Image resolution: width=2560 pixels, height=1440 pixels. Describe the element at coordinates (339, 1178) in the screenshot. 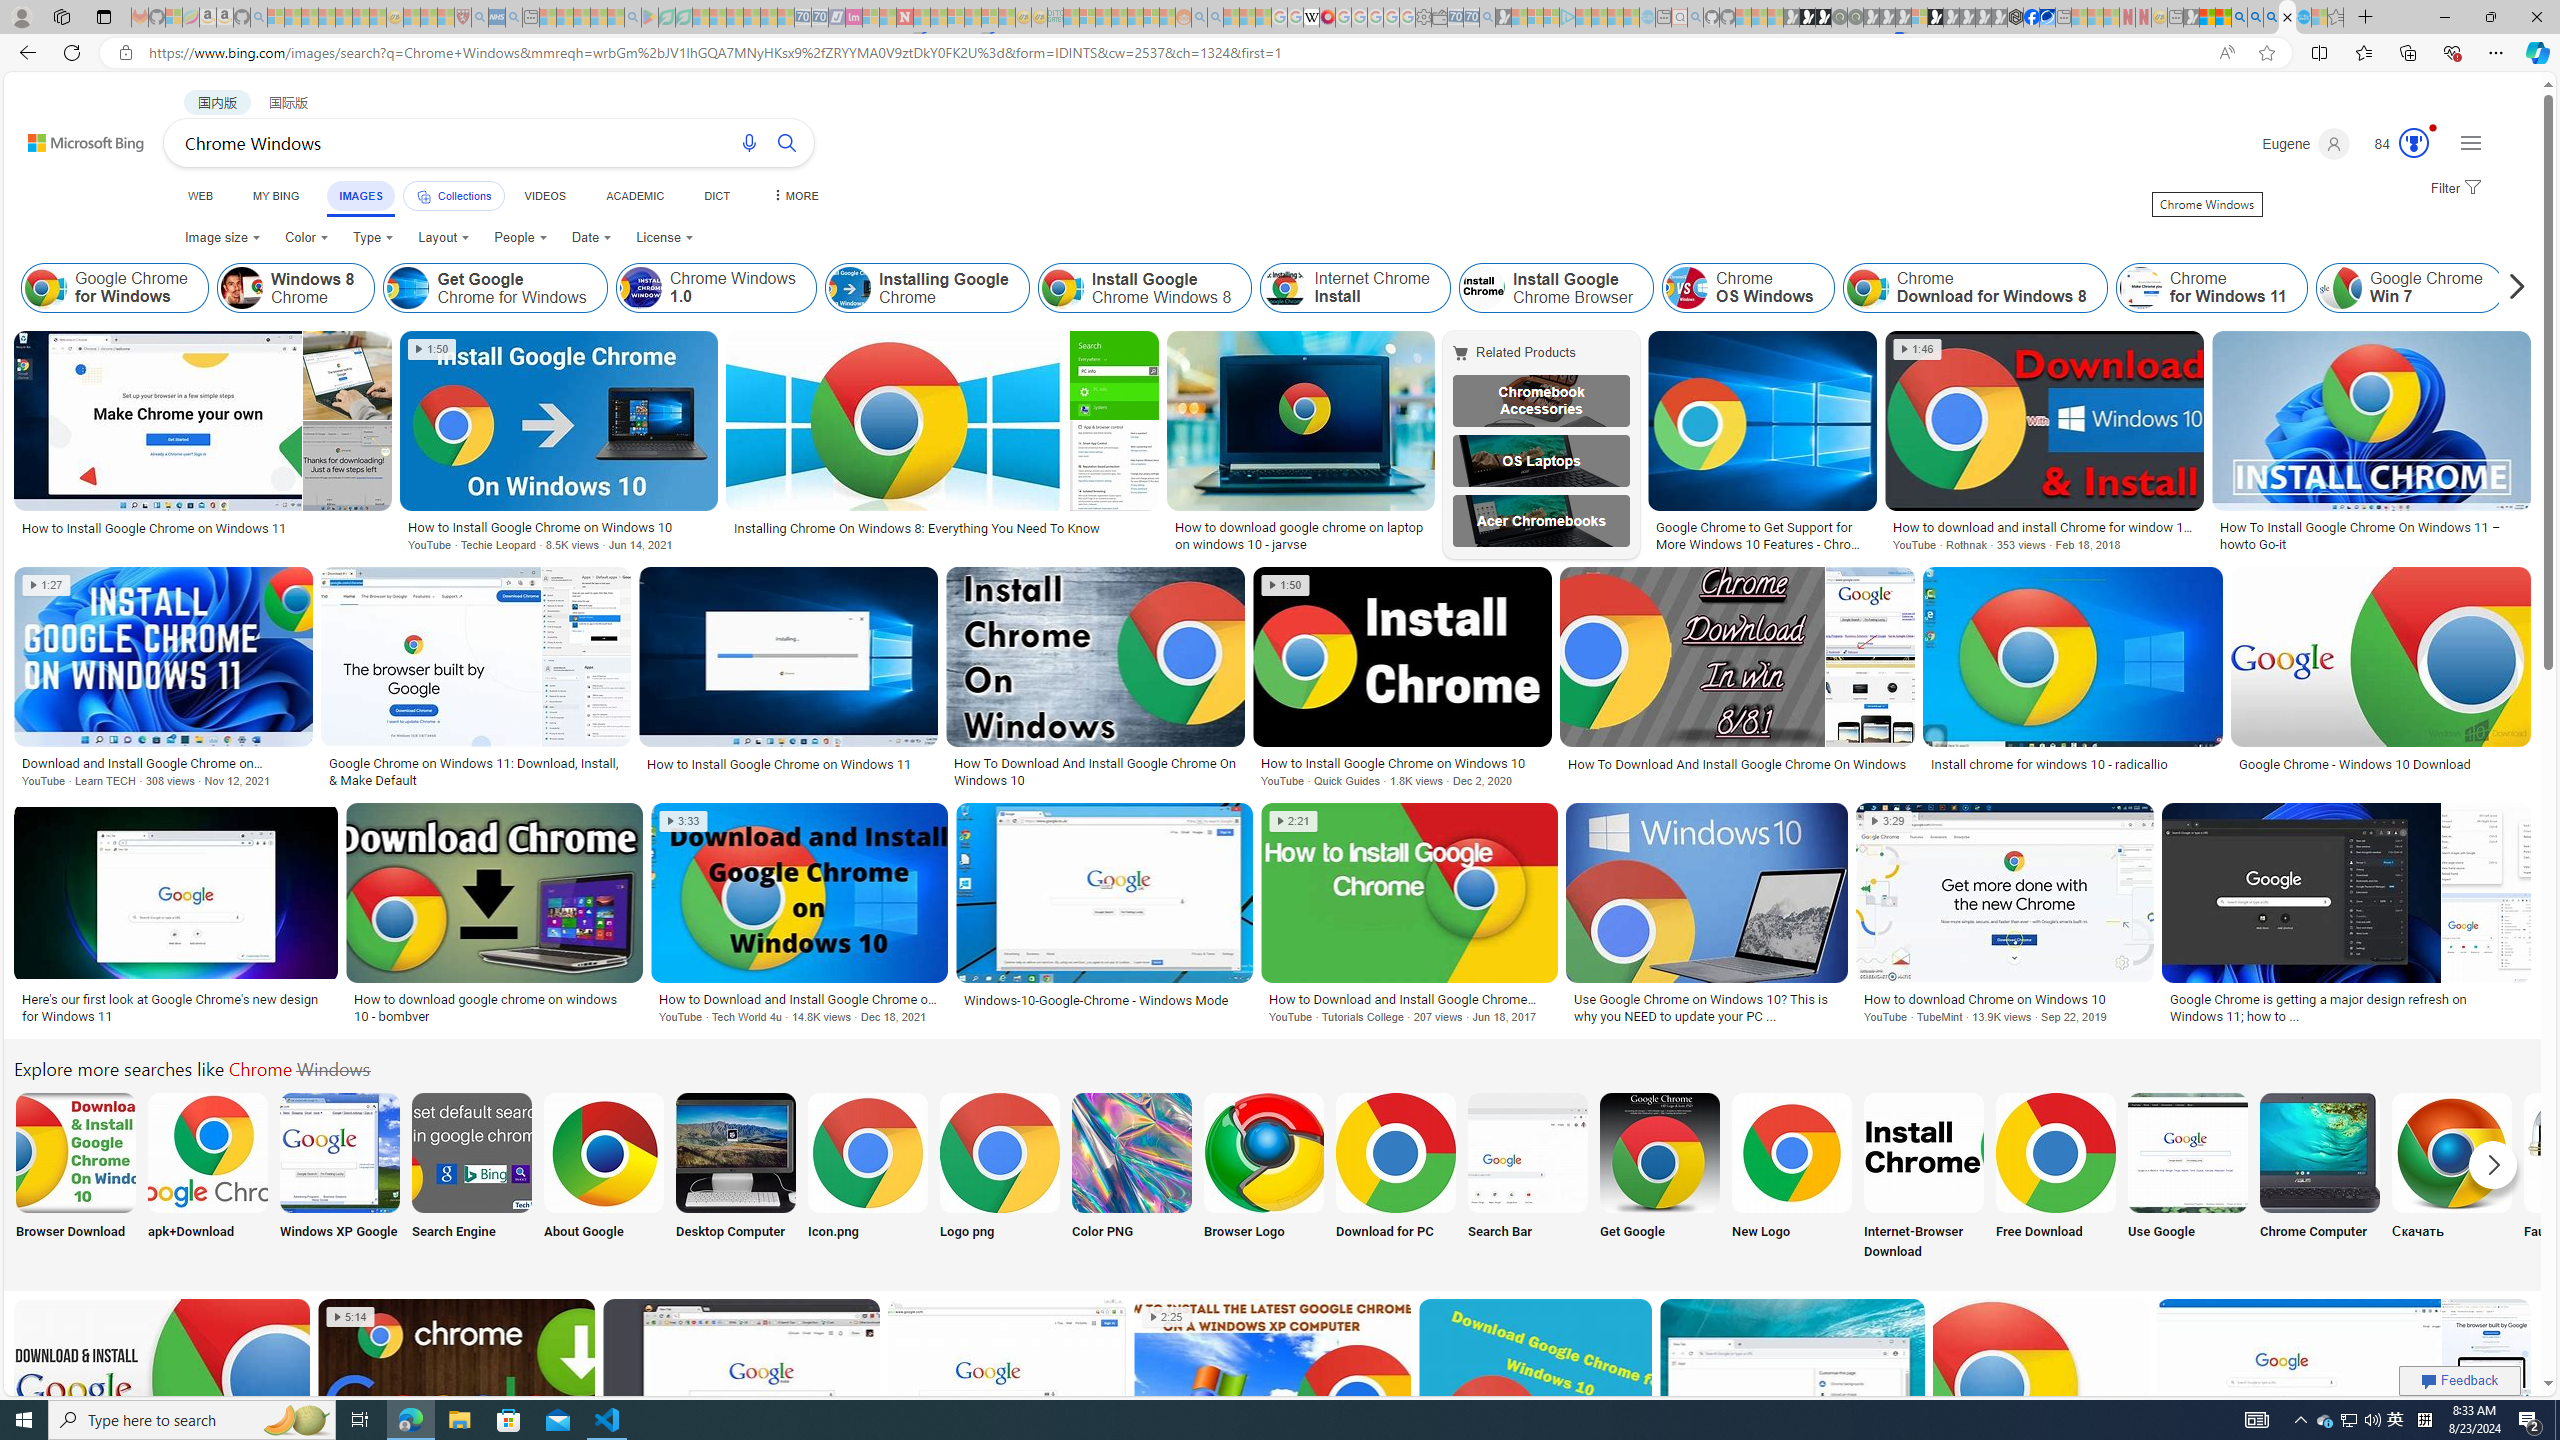

I see `Windows XP Google` at that location.